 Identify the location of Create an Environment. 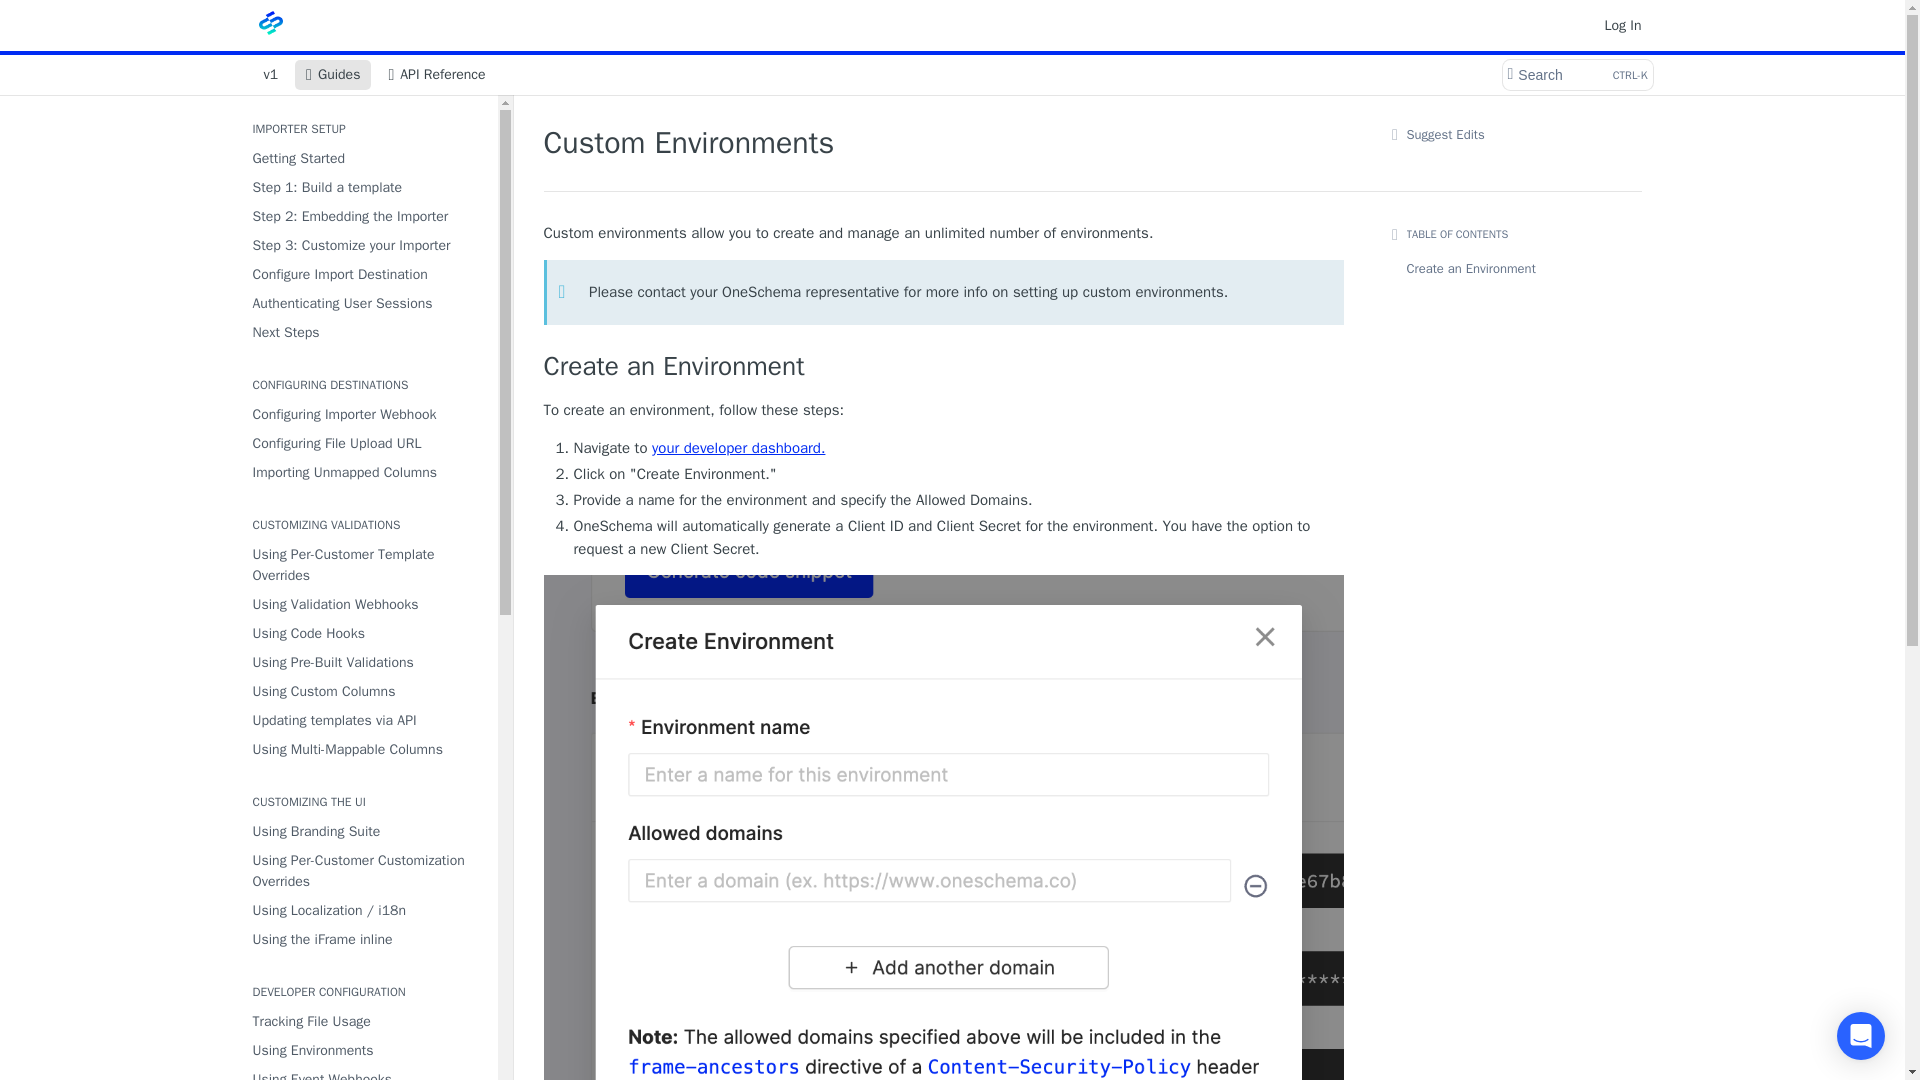
(366, 564).